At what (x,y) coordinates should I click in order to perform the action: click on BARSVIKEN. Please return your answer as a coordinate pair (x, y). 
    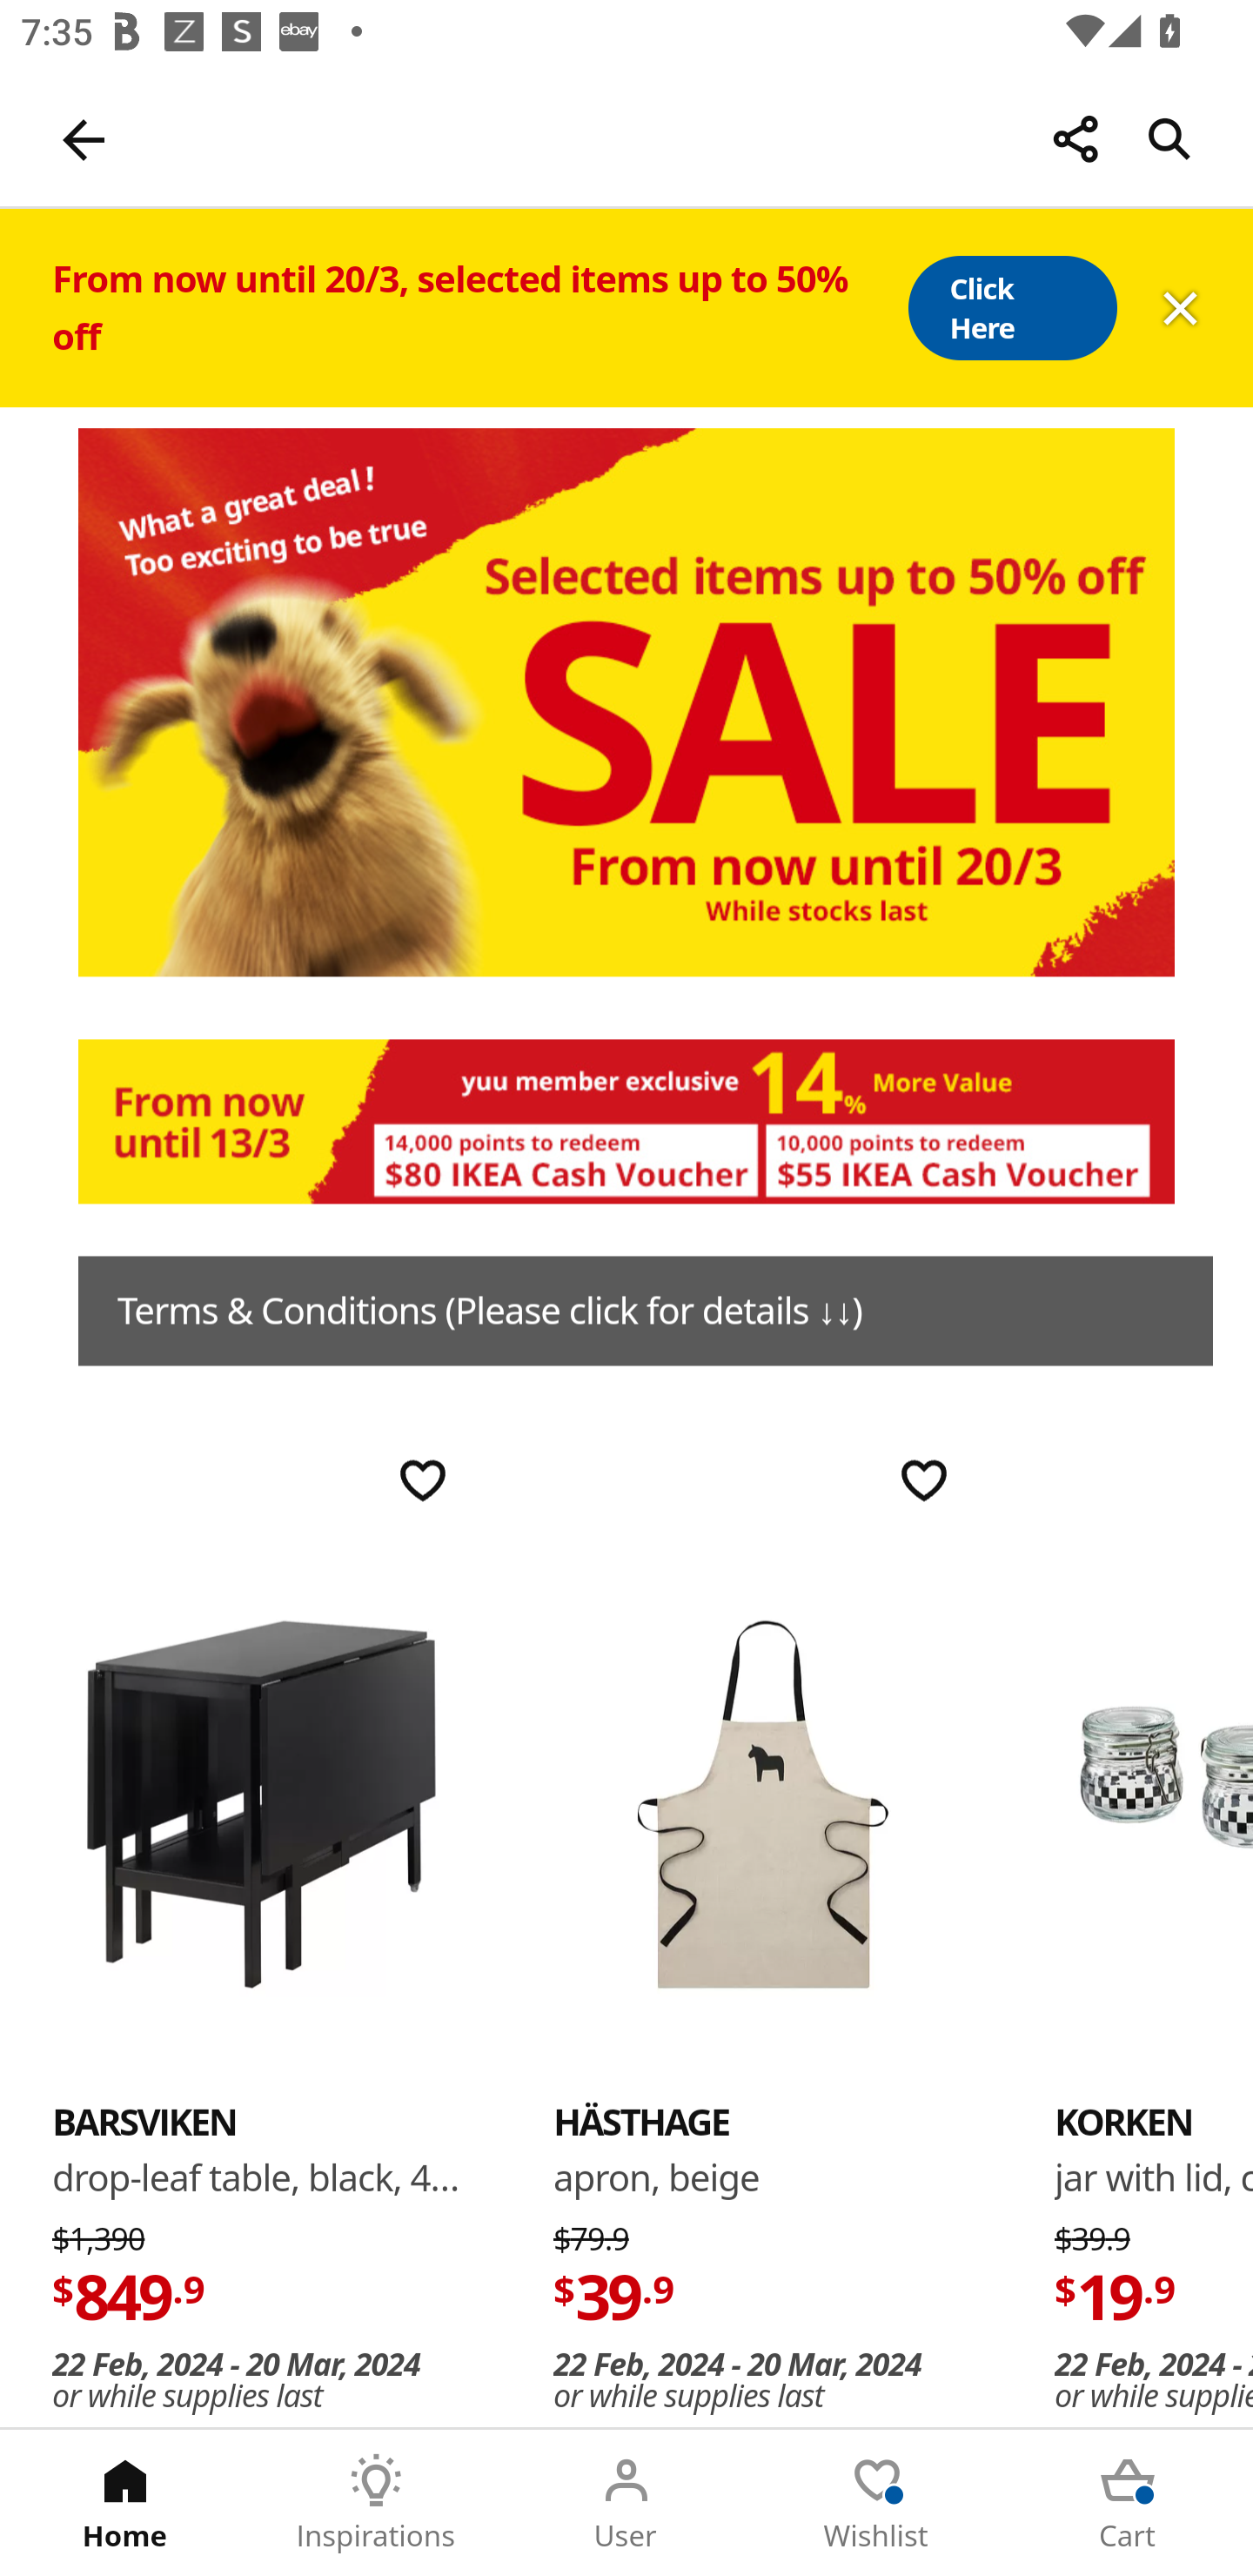
    Looking at the image, I should click on (261, 1801).